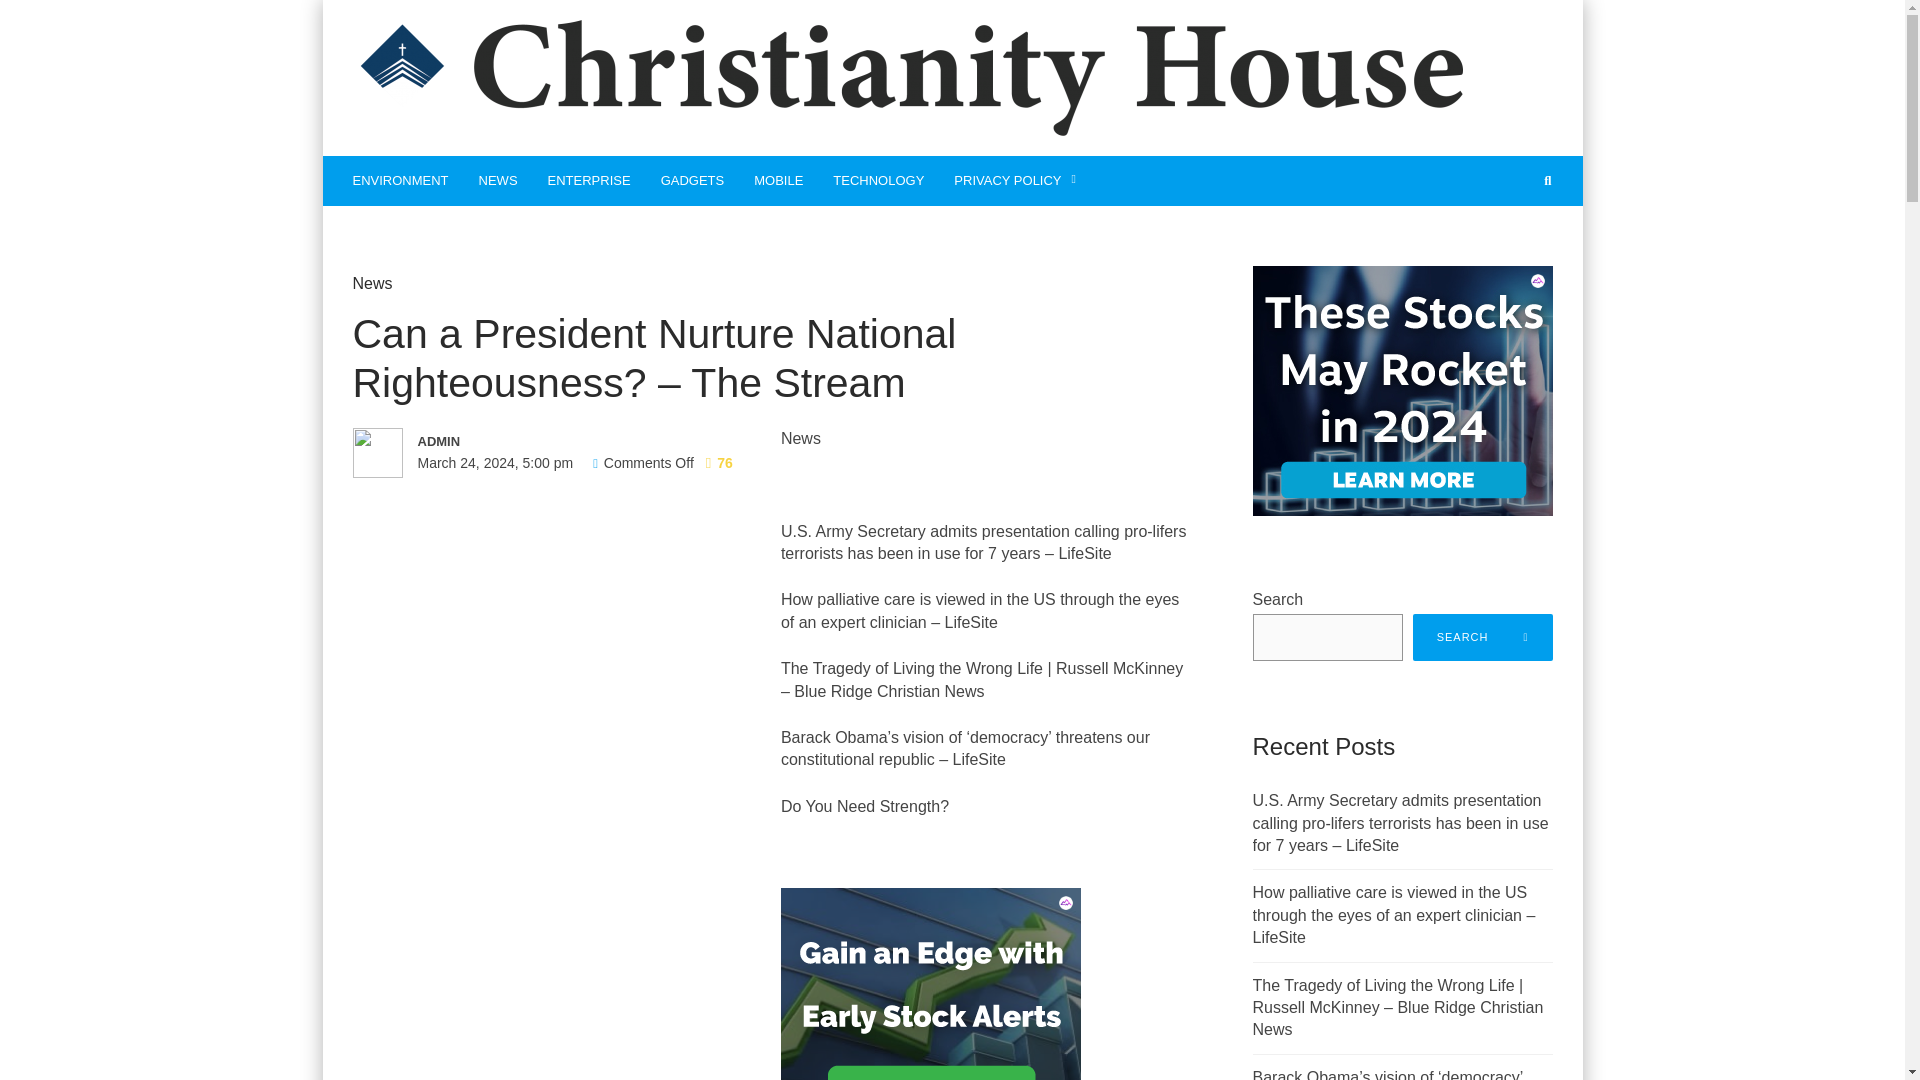  I want to click on SEARCH, so click(1483, 637).